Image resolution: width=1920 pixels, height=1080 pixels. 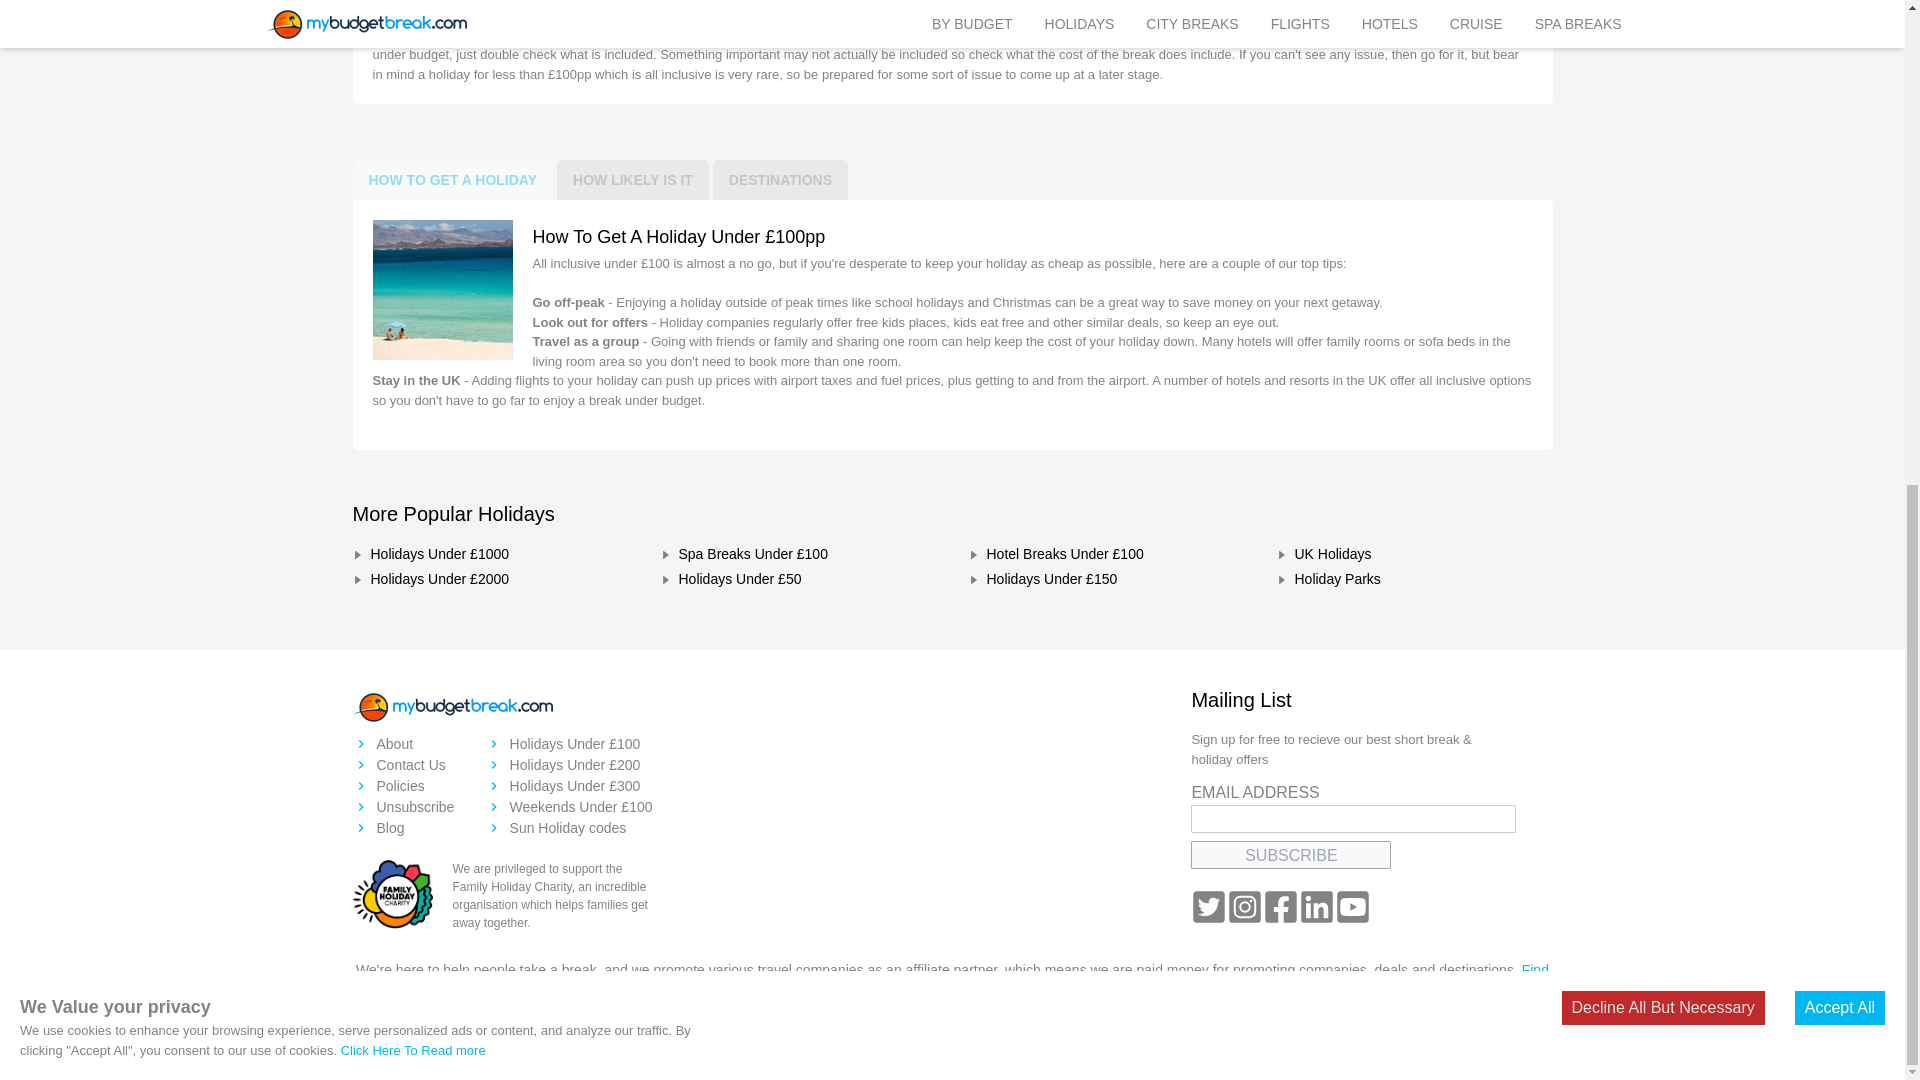 What do you see at coordinates (402, 807) in the screenshot?
I see `Unsubscribe` at bounding box center [402, 807].